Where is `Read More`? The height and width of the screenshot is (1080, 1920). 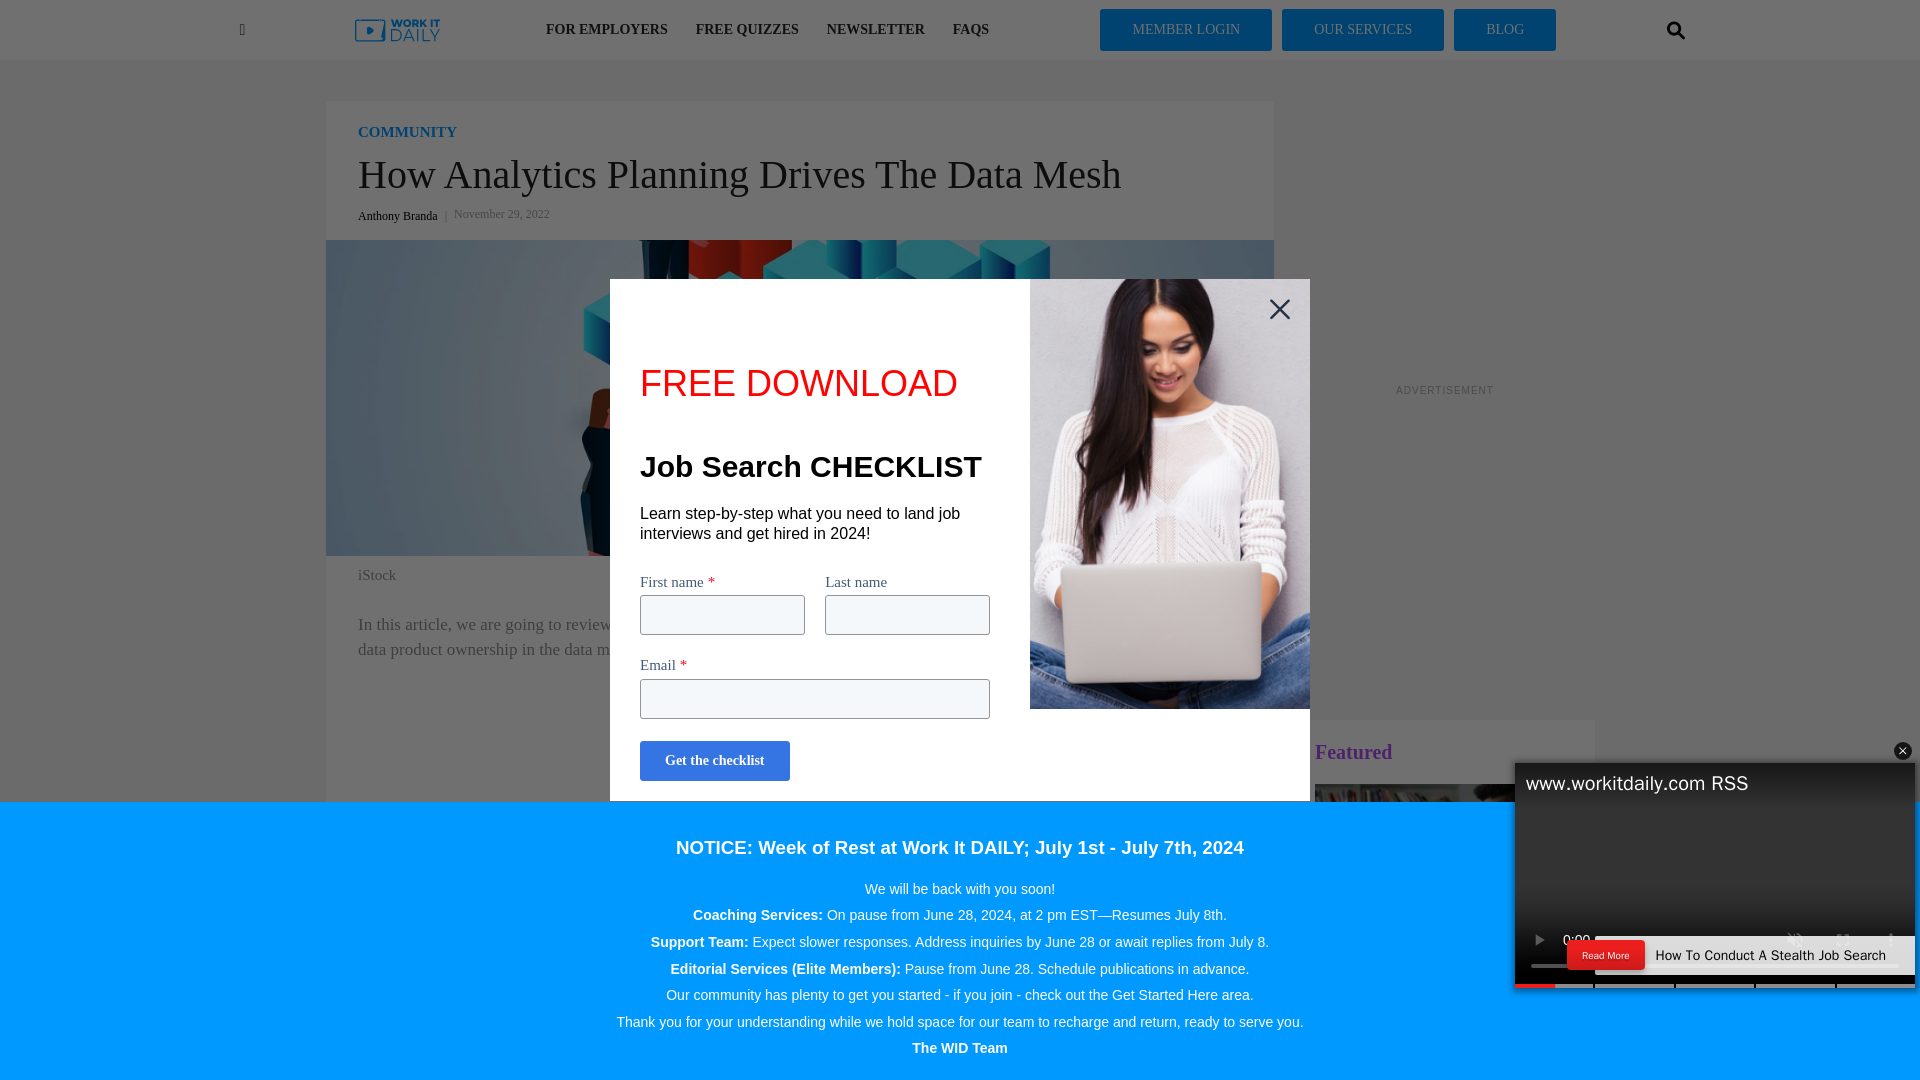 Read More is located at coordinates (1606, 955).